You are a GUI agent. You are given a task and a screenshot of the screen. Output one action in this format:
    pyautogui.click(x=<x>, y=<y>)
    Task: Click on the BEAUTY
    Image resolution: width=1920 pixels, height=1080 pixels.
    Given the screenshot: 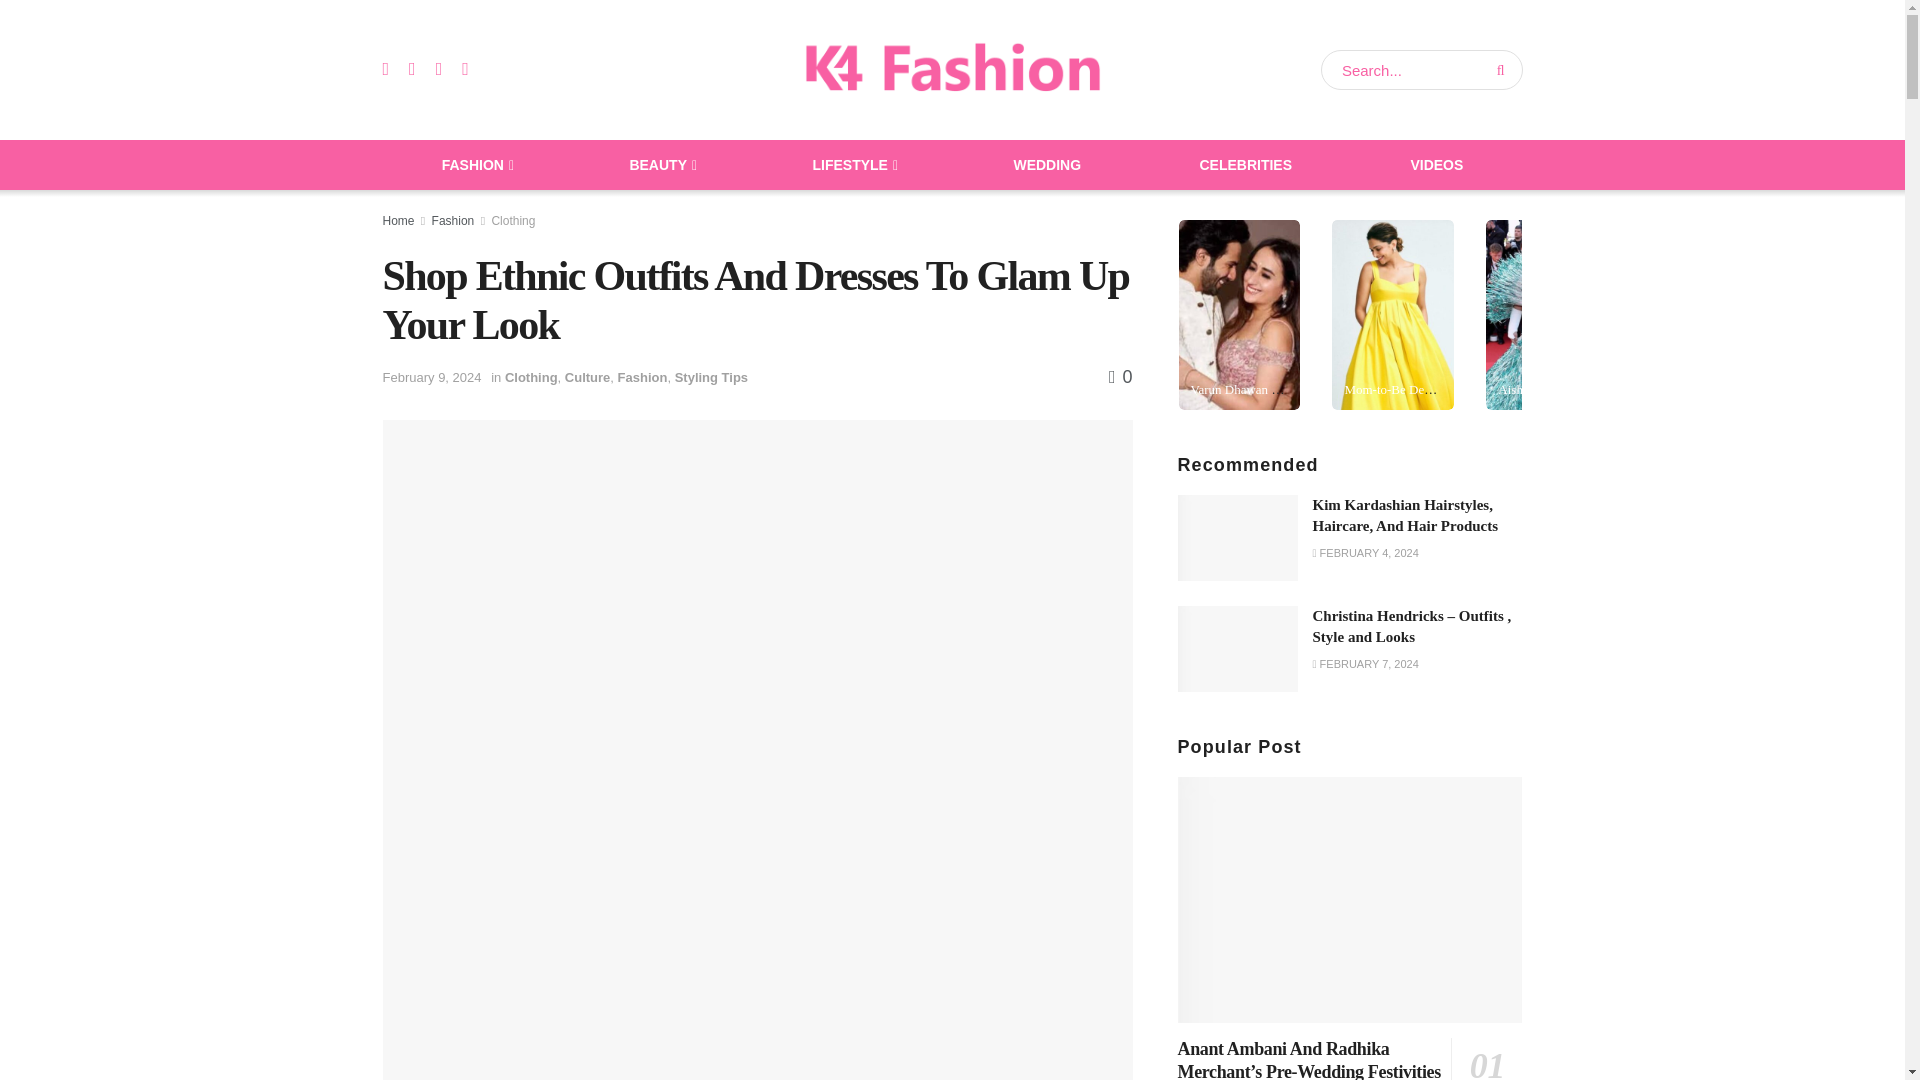 What is the action you would take?
    pyautogui.click(x=661, y=165)
    